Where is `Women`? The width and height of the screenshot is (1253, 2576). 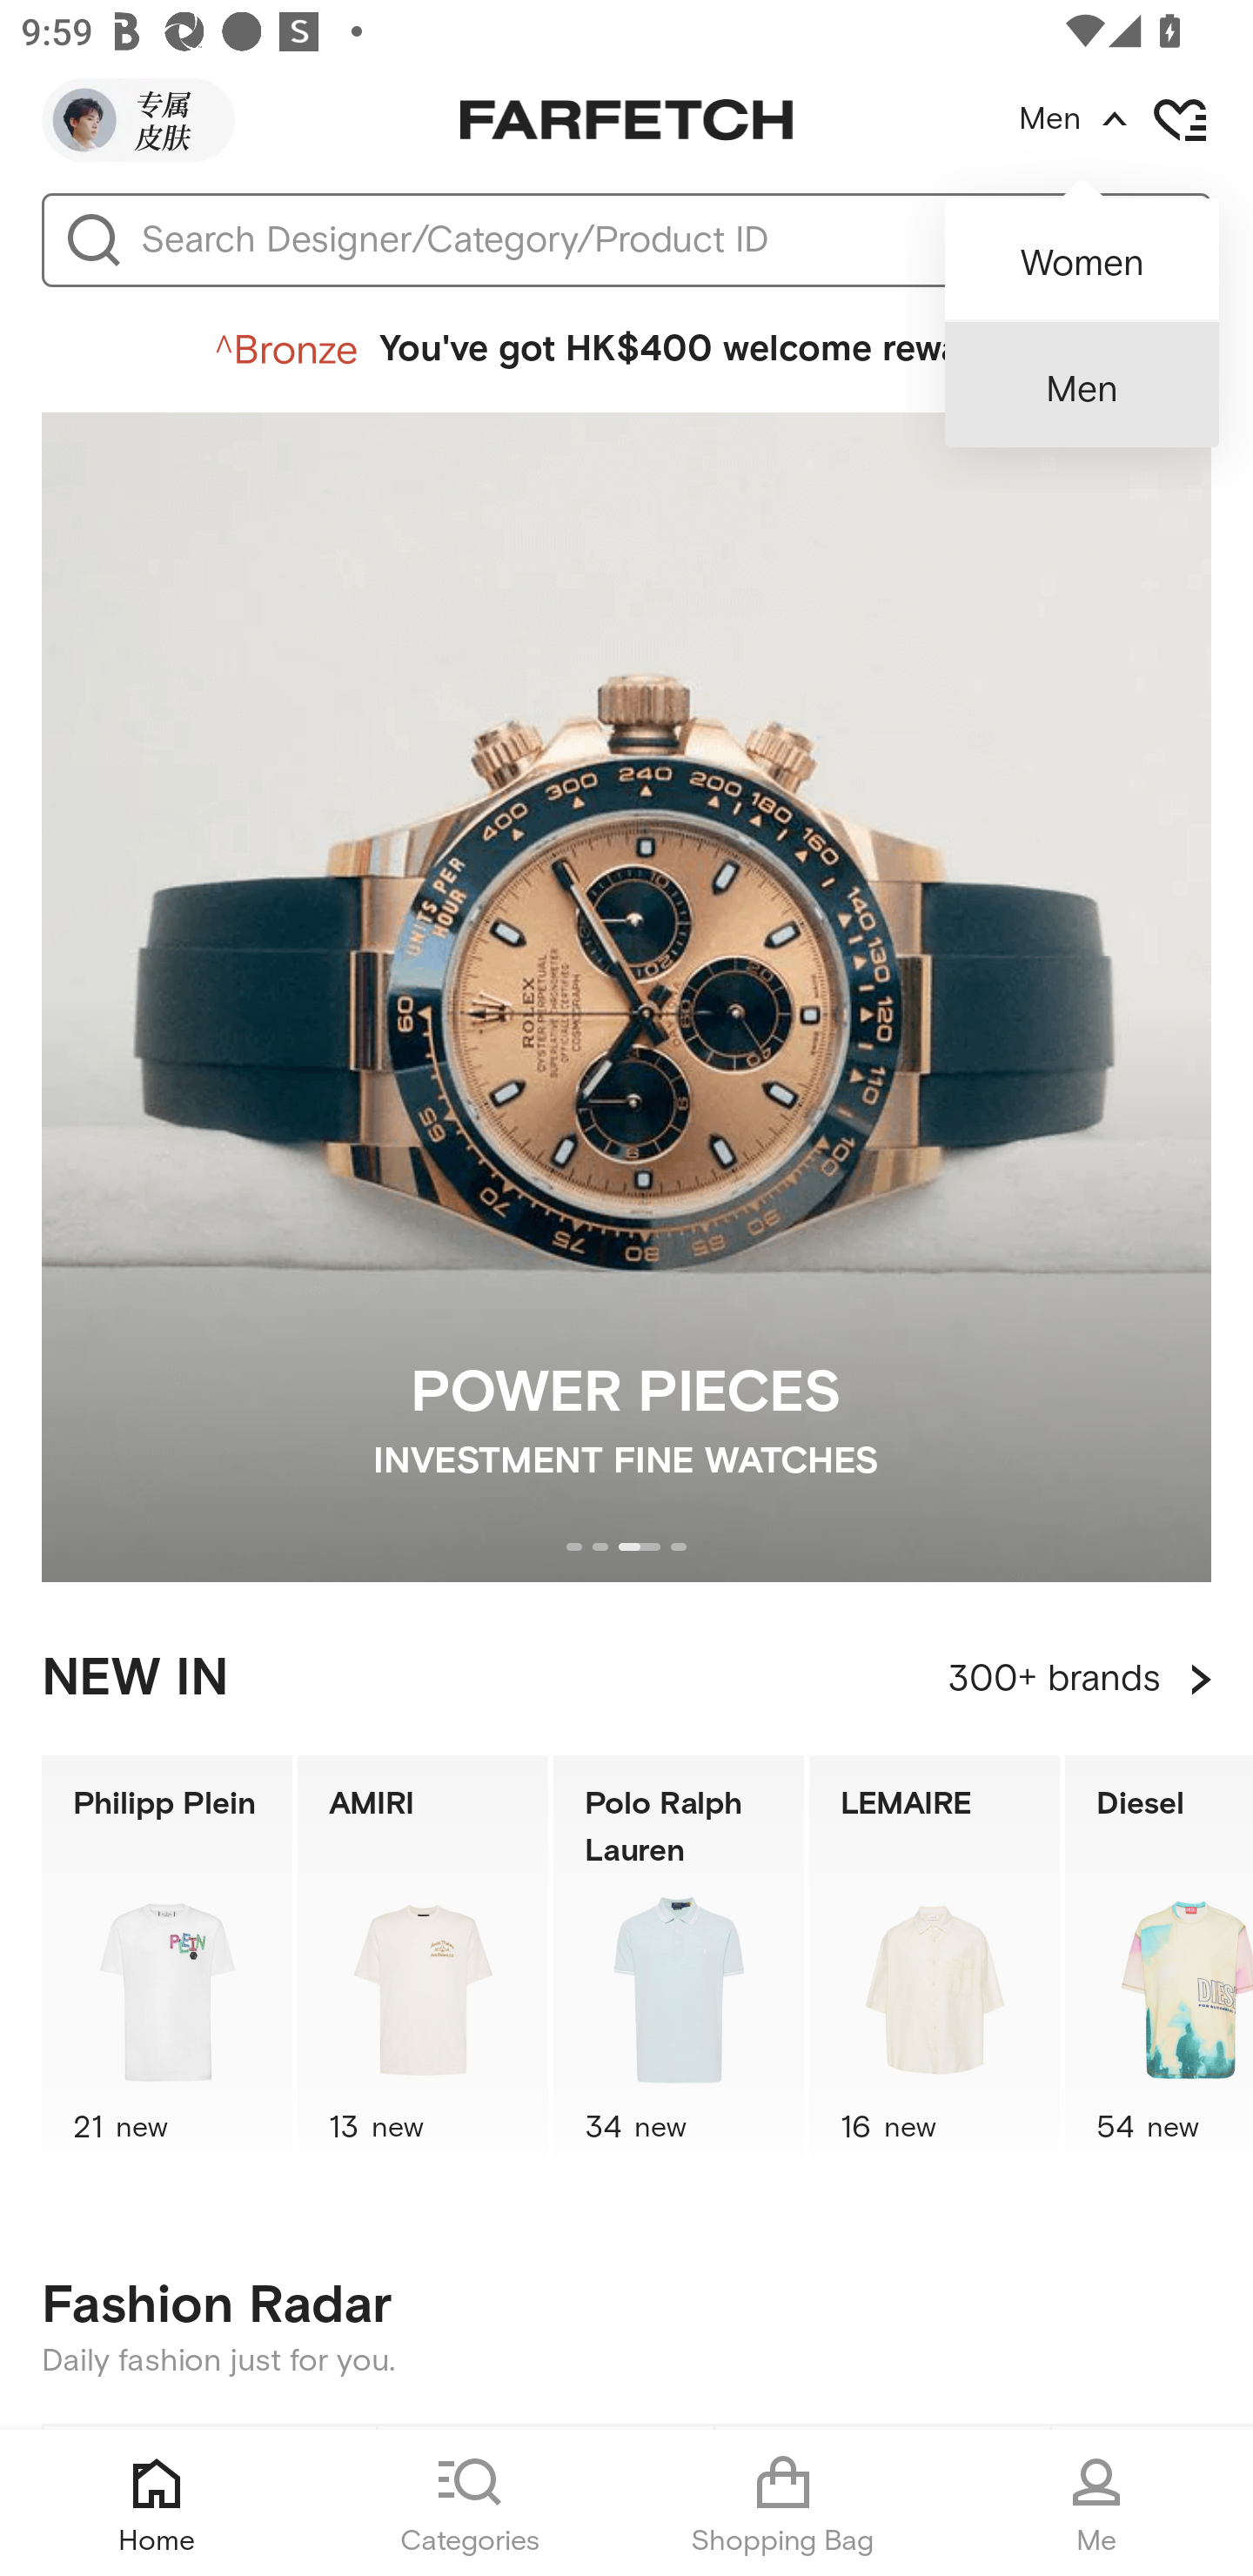 Women is located at coordinates (1082, 249).